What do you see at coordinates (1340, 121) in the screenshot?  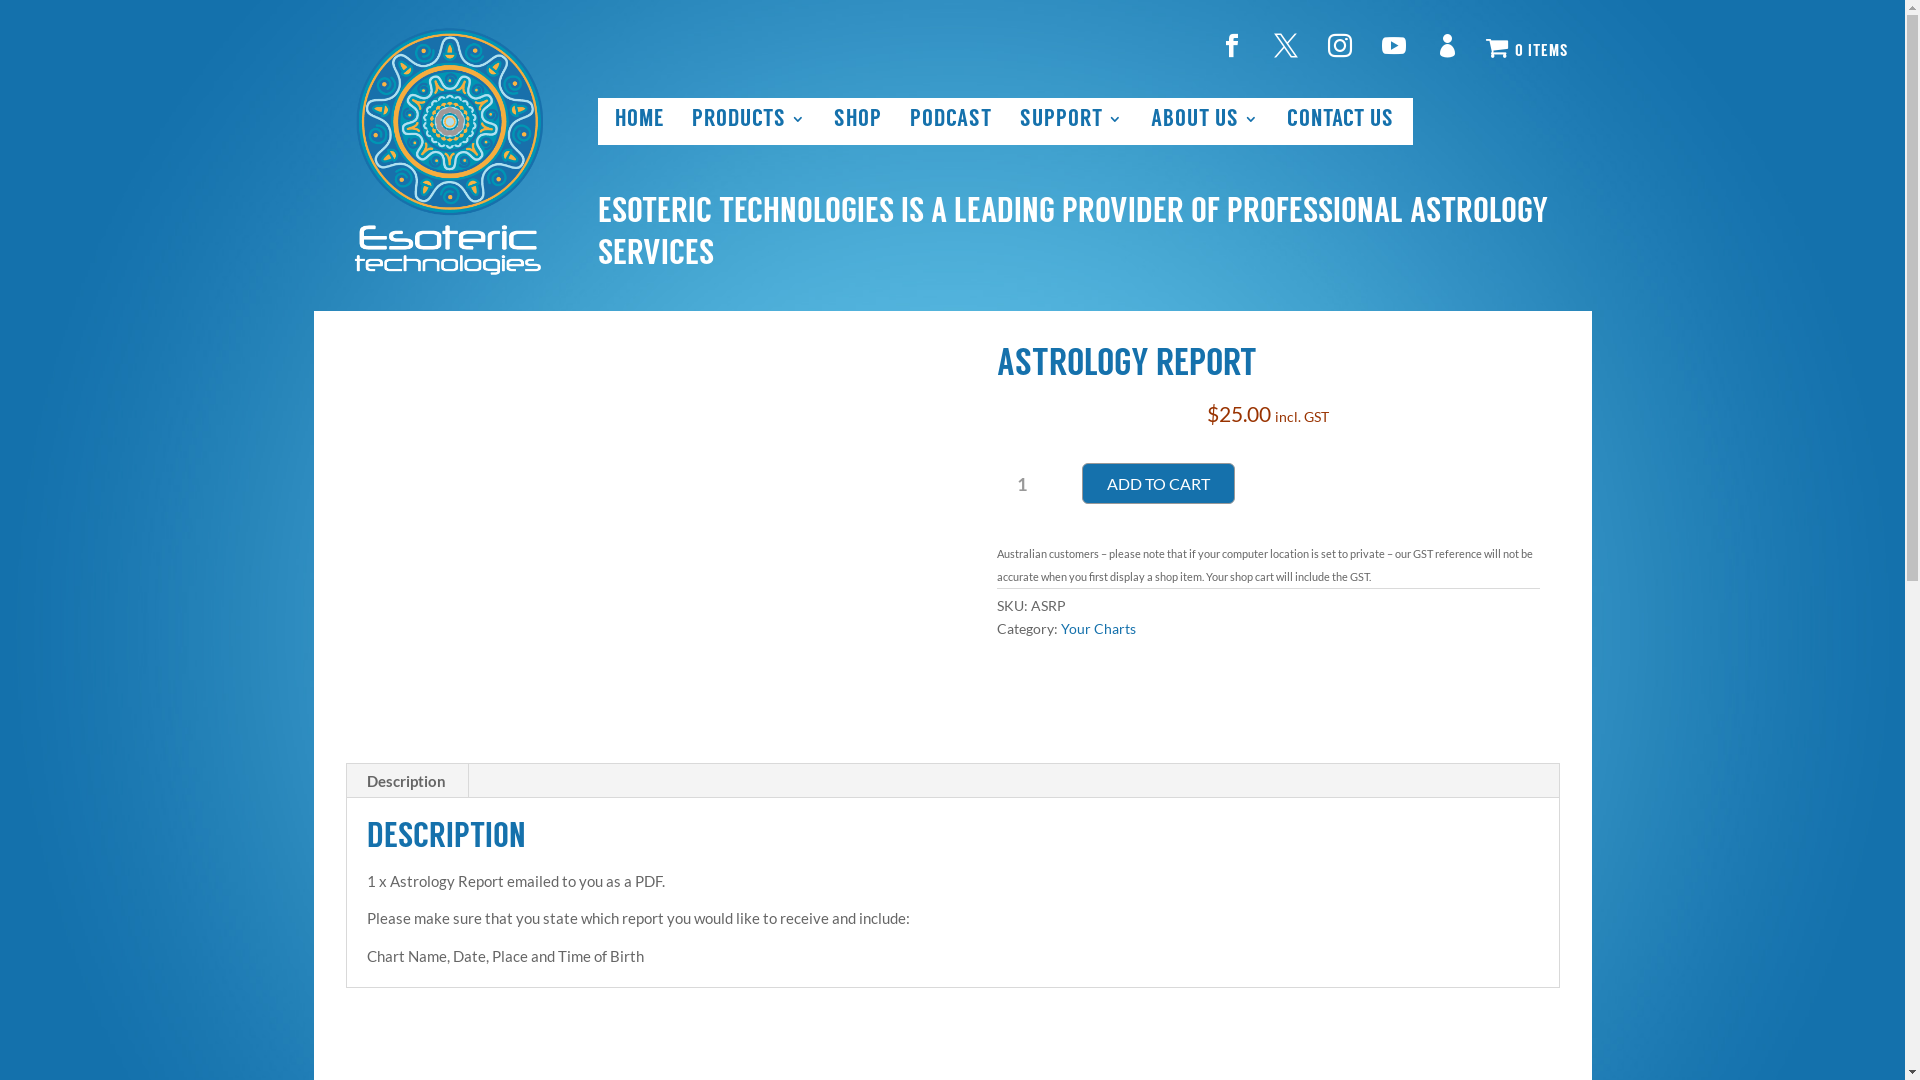 I see `CONTACT US` at bounding box center [1340, 121].